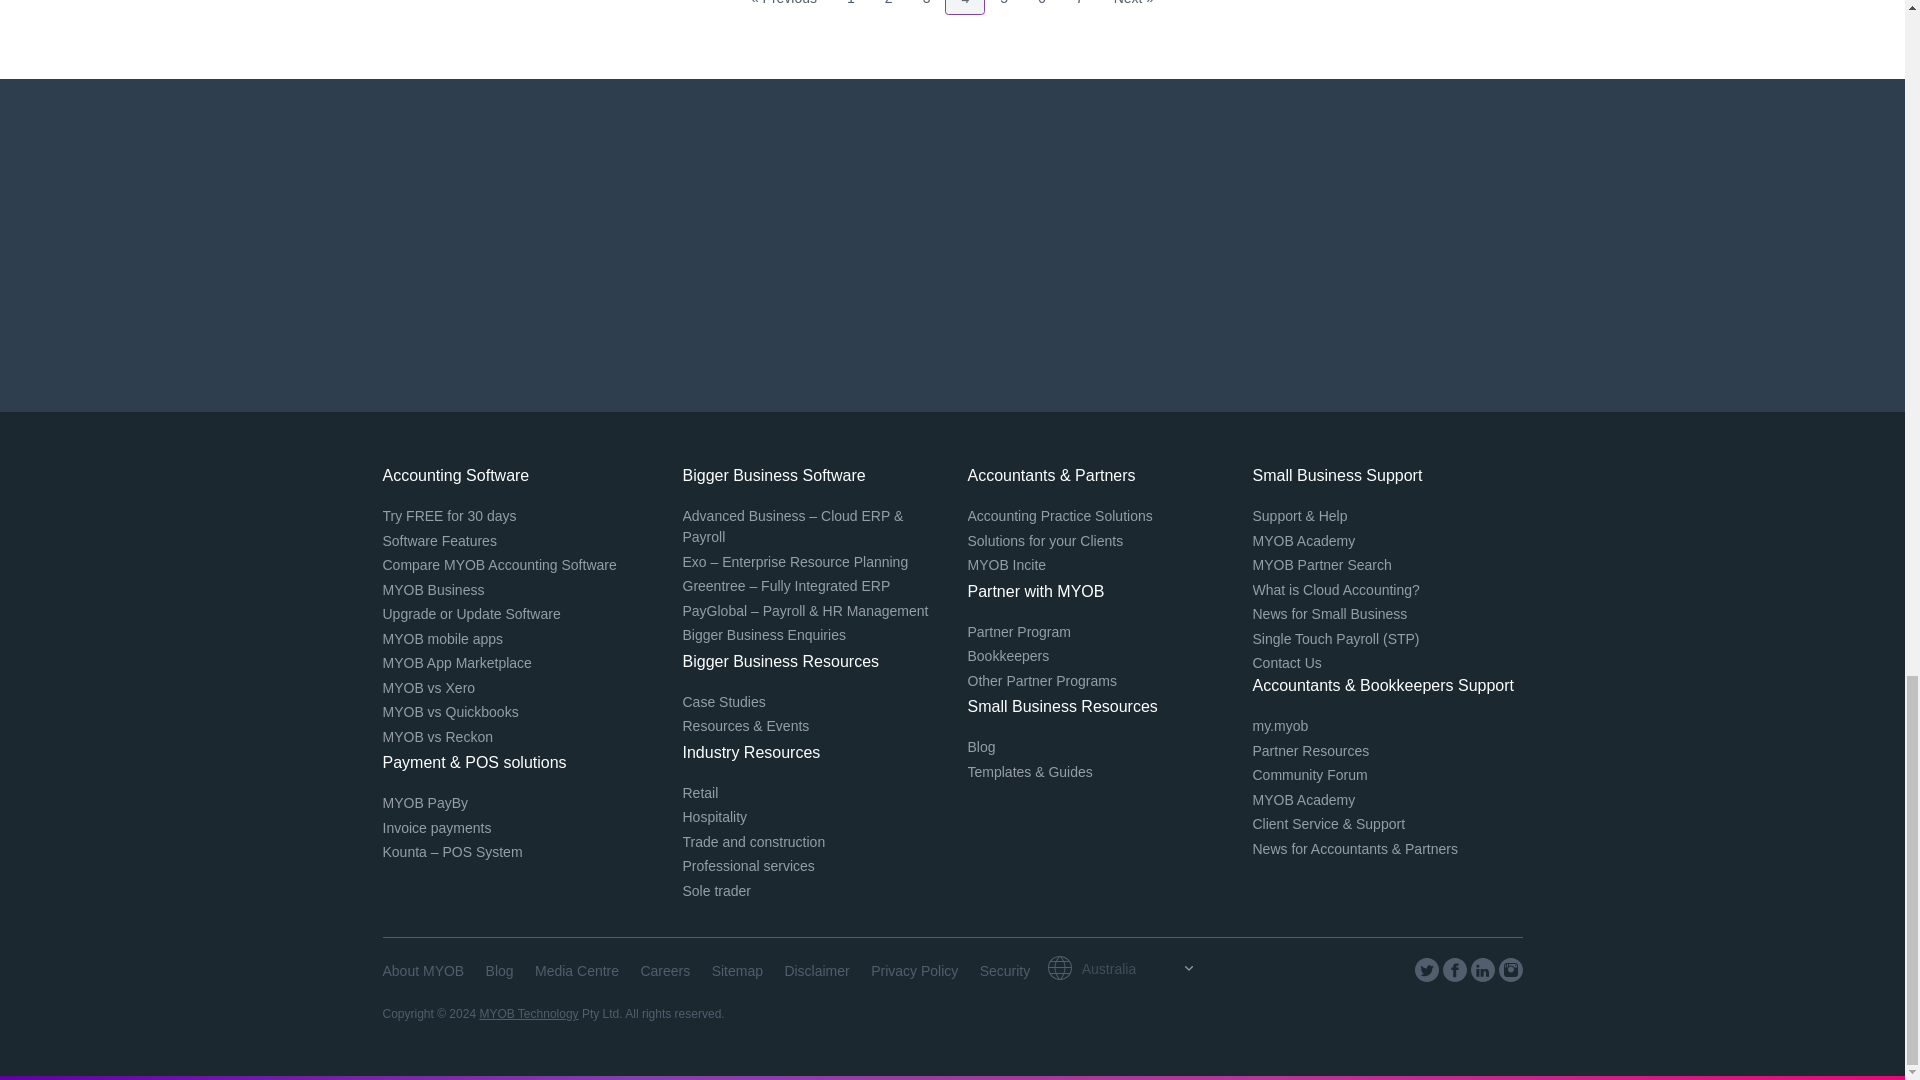  I want to click on MYOB mobile apps, so click(449, 515).